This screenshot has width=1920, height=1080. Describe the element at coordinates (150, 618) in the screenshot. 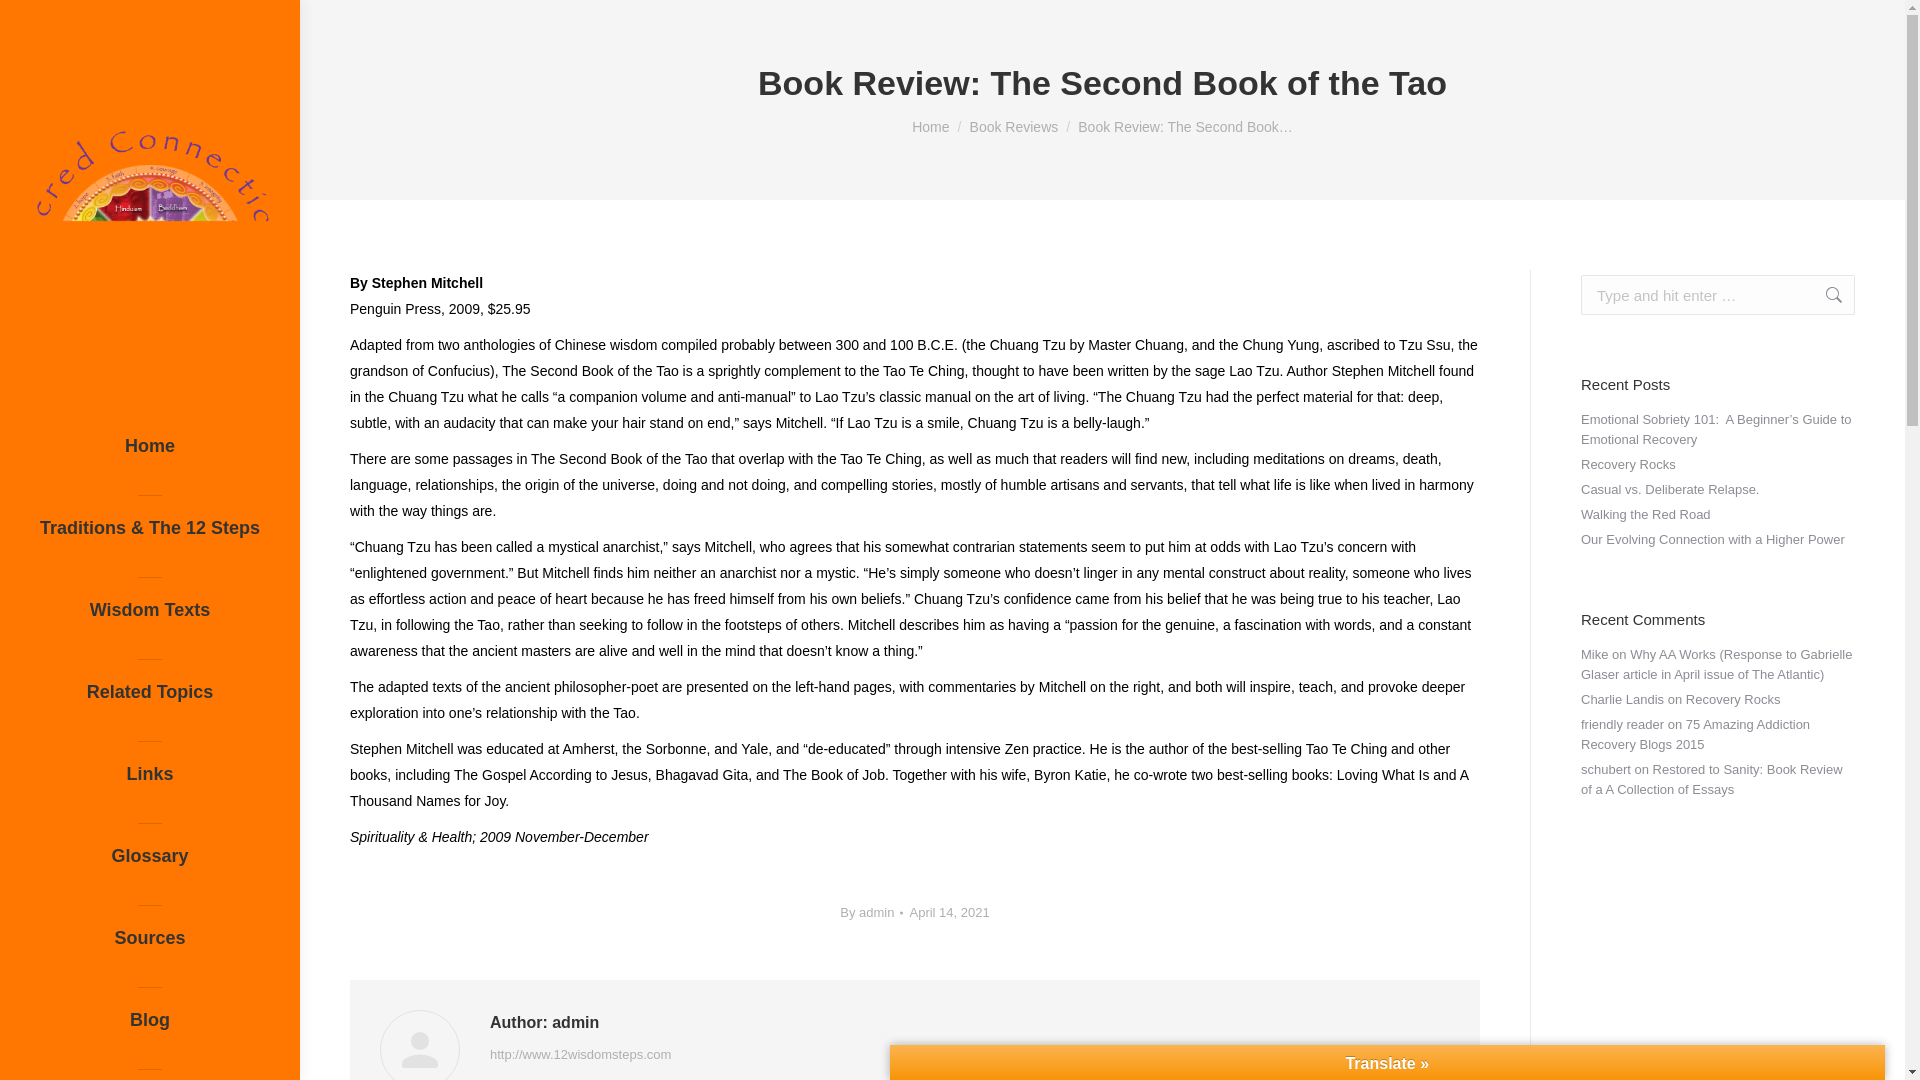

I see `Wisdom Texts` at that location.